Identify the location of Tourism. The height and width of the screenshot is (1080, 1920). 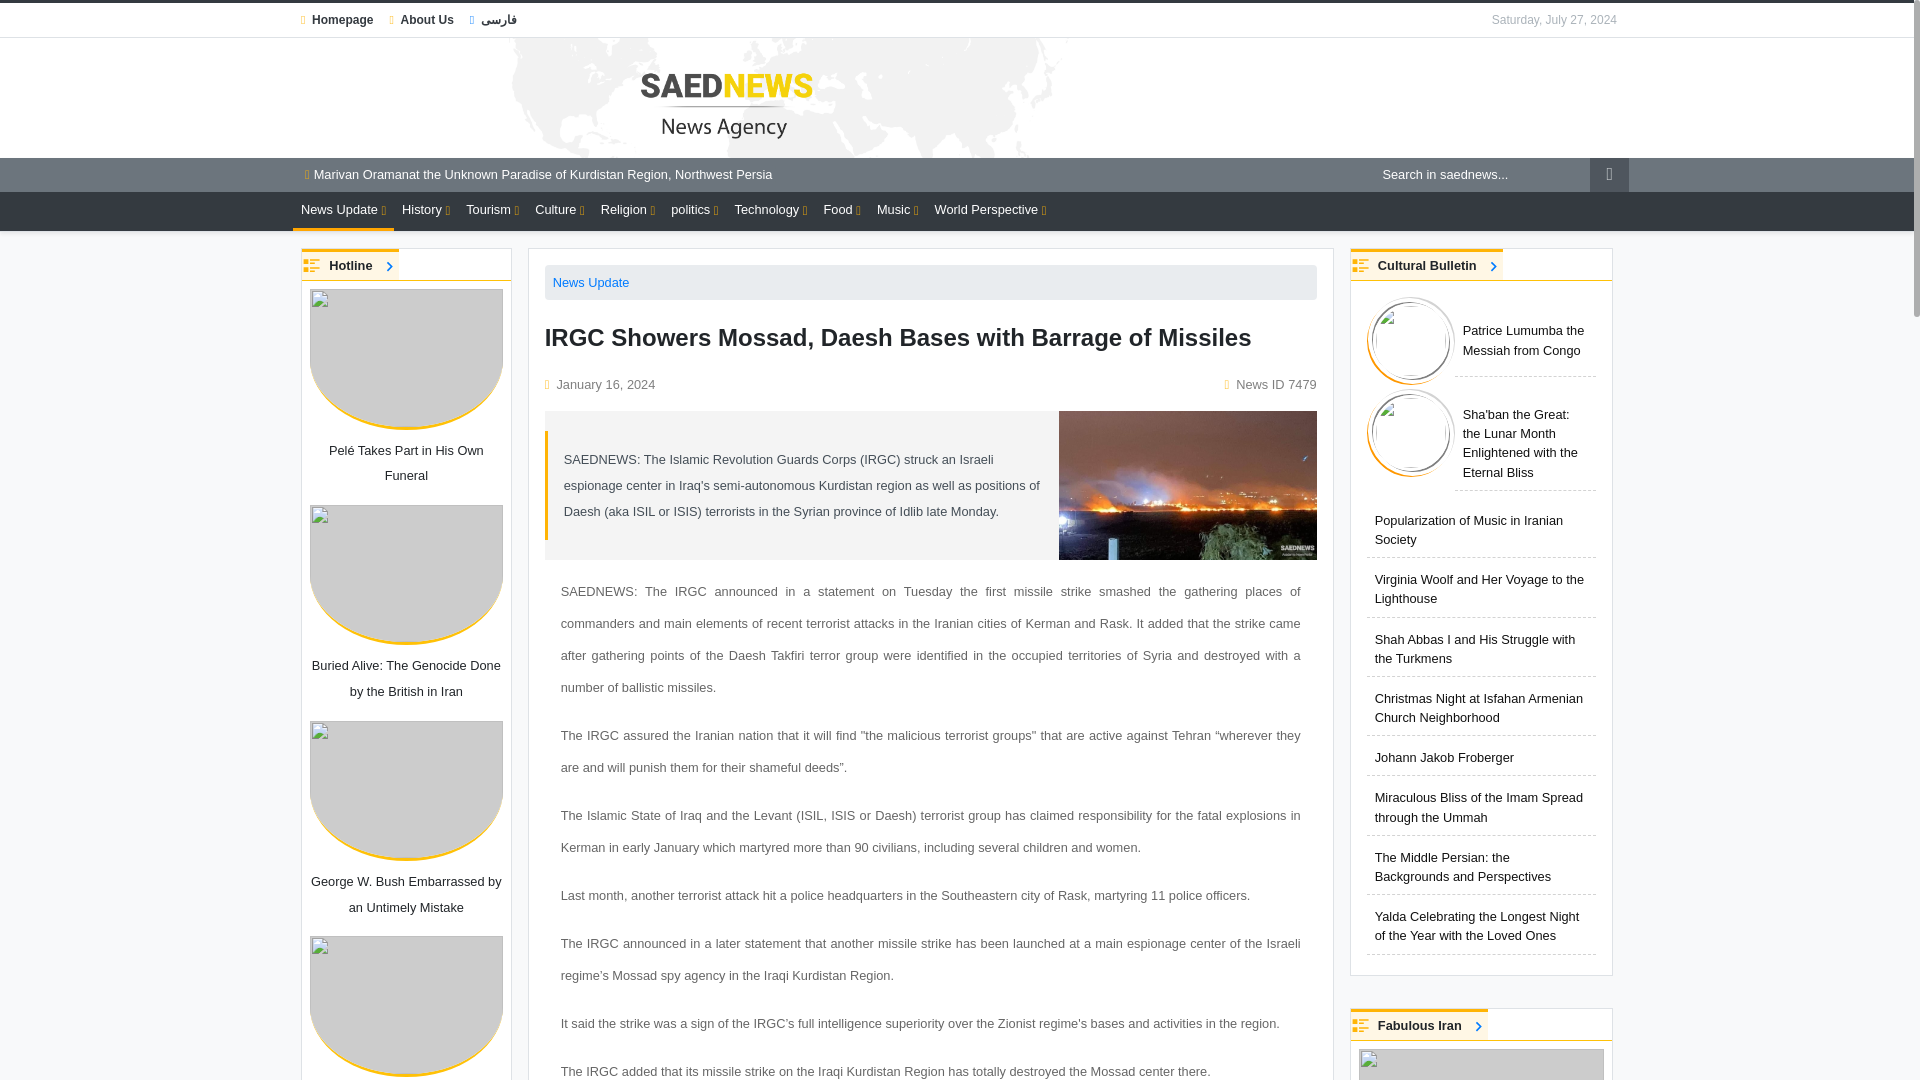
(492, 210).